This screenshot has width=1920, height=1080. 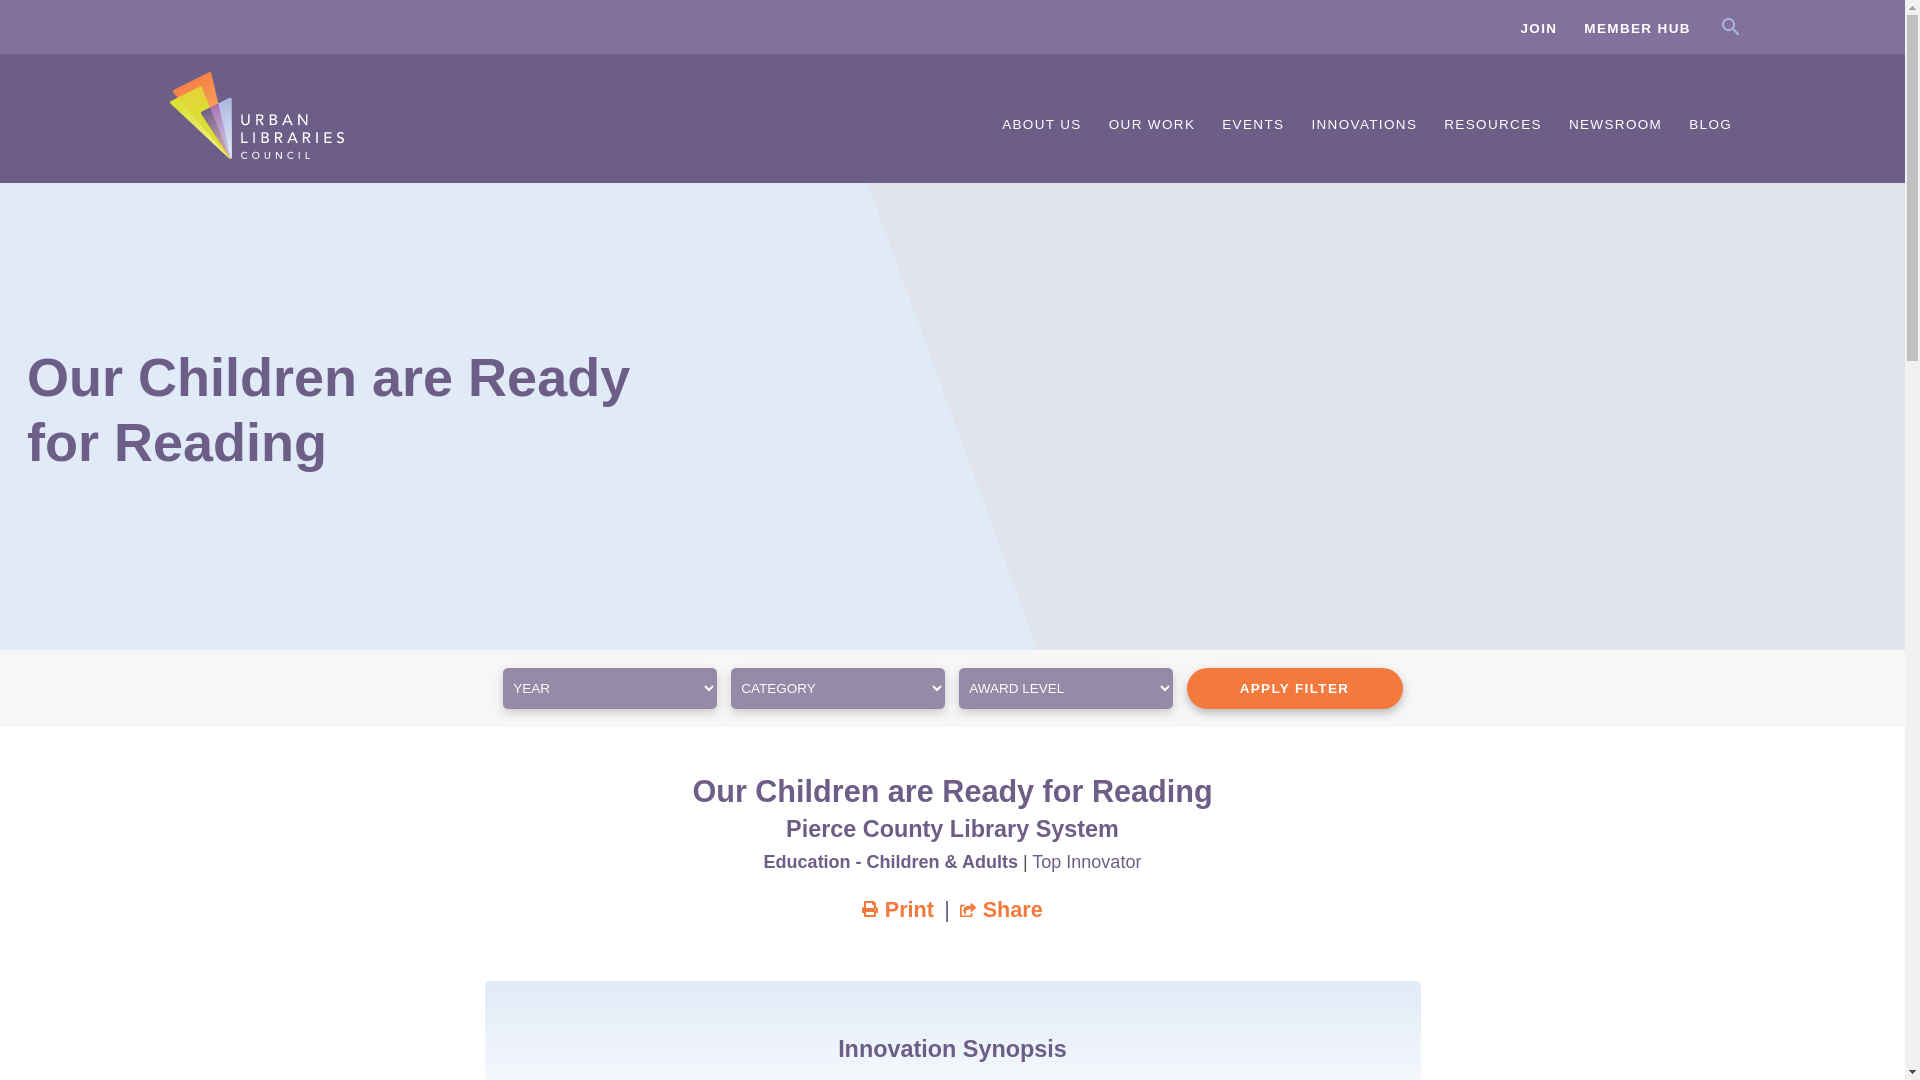 What do you see at coordinates (1616, 126) in the screenshot?
I see `NEWSROOM` at bounding box center [1616, 126].